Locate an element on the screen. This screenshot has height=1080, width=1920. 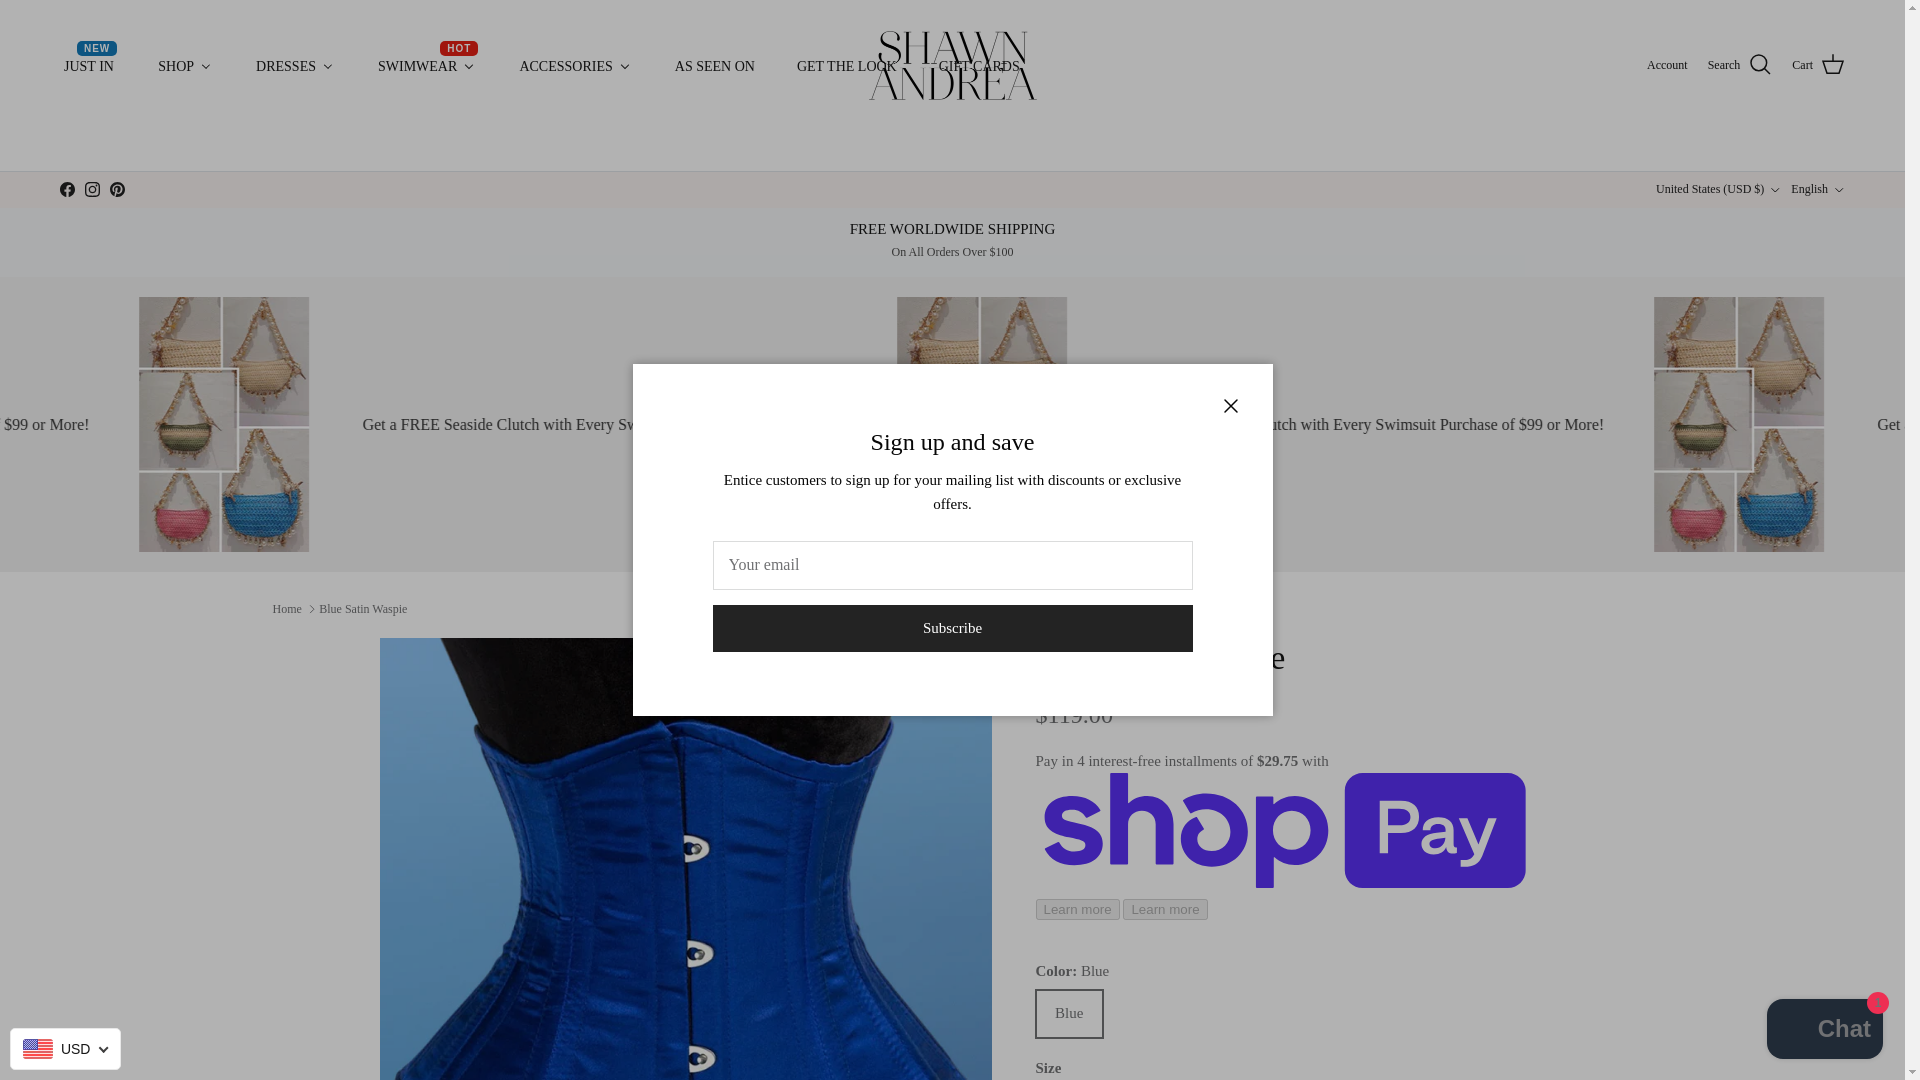
SHOP is located at coordinates (426, 66).